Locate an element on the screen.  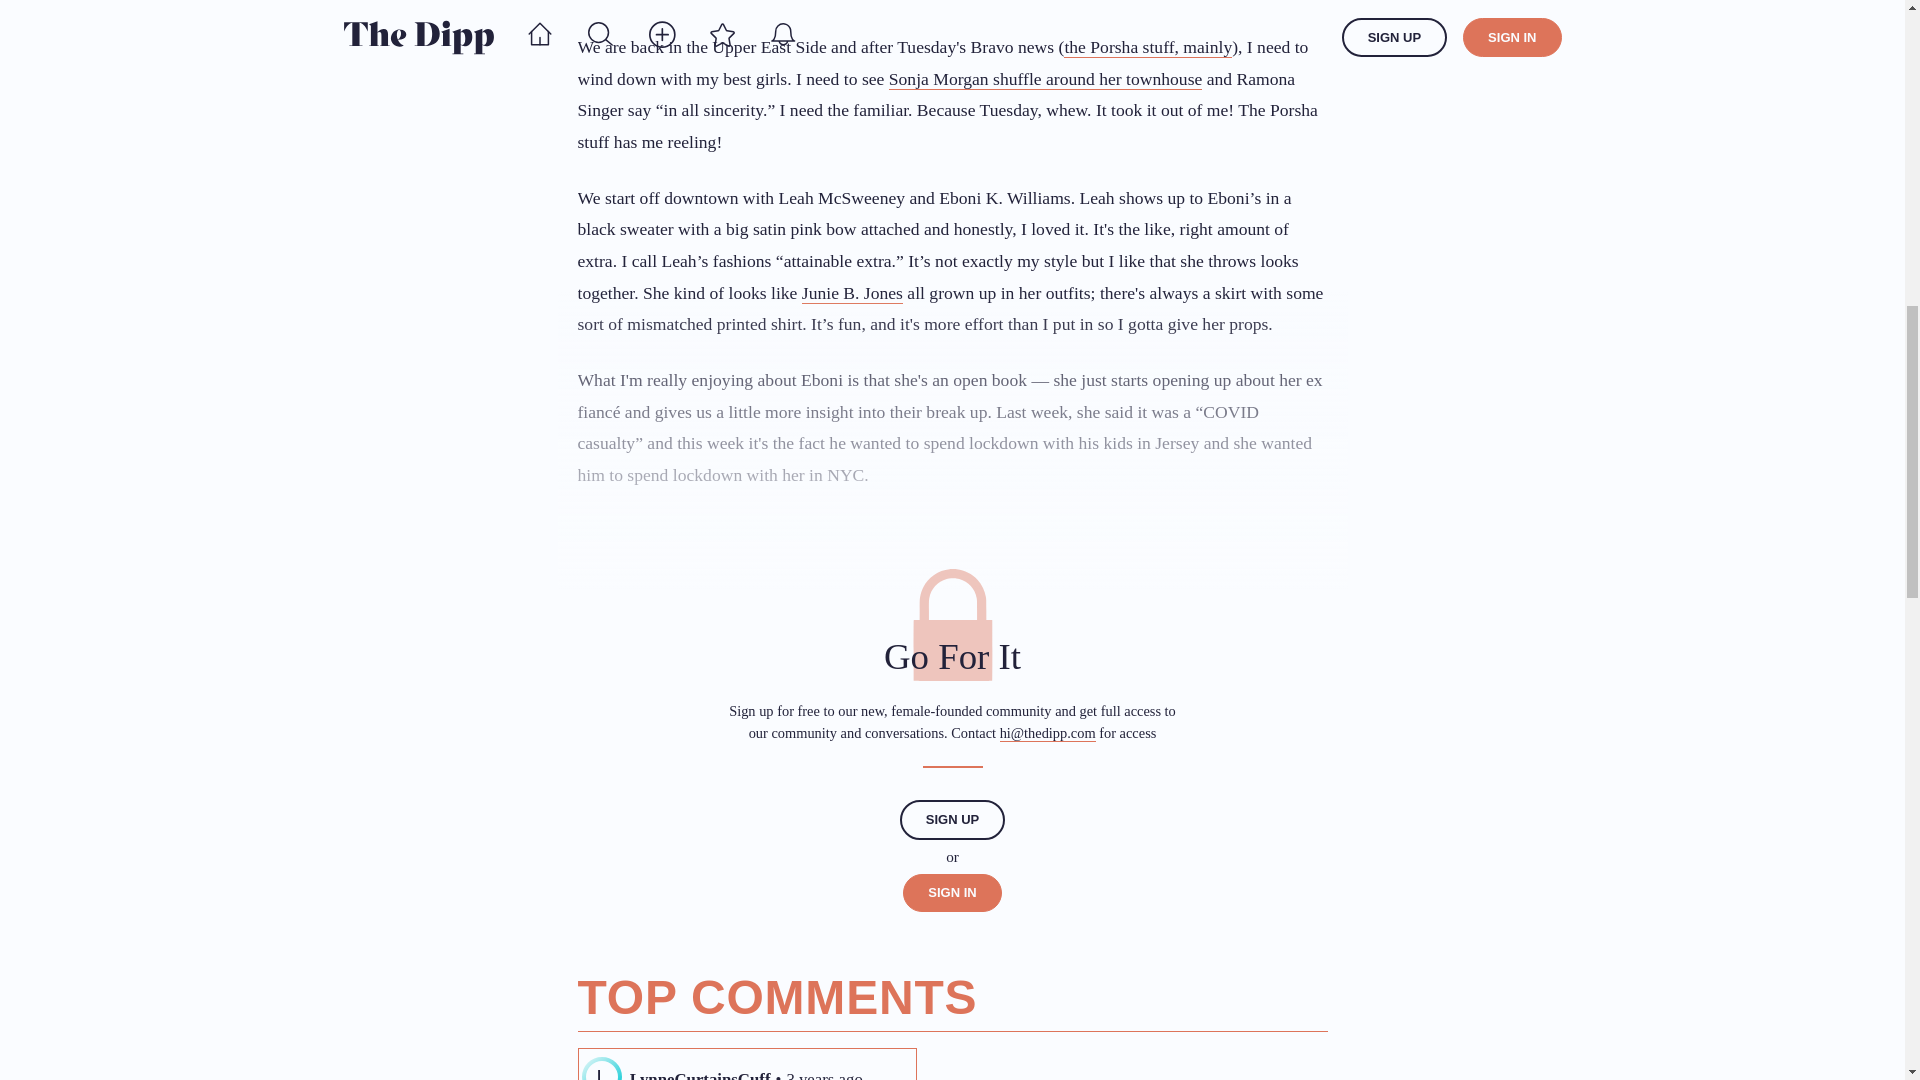
Junie B. Jones is located at coordinates (852, 292).